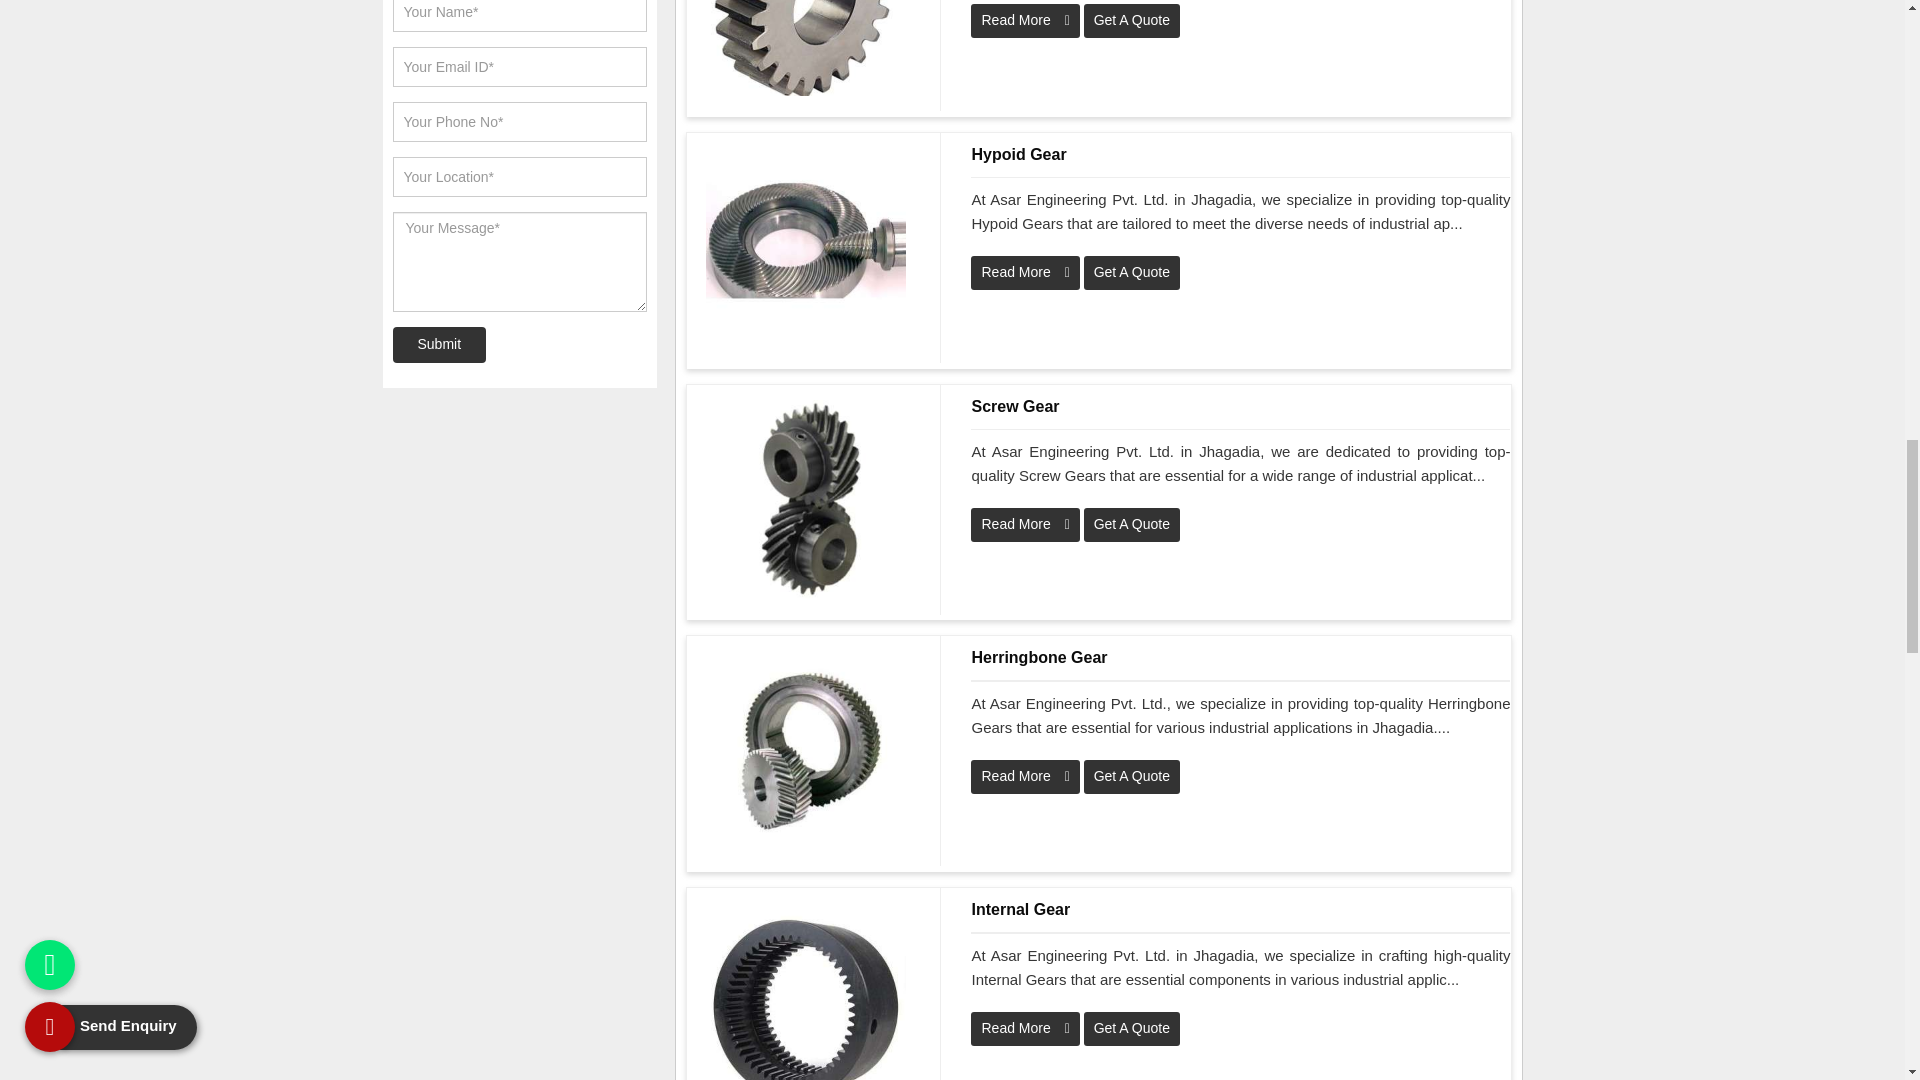 The height and width of the screenshot is (1080, 1920). I want to click on Read More, so click(1025, 20).